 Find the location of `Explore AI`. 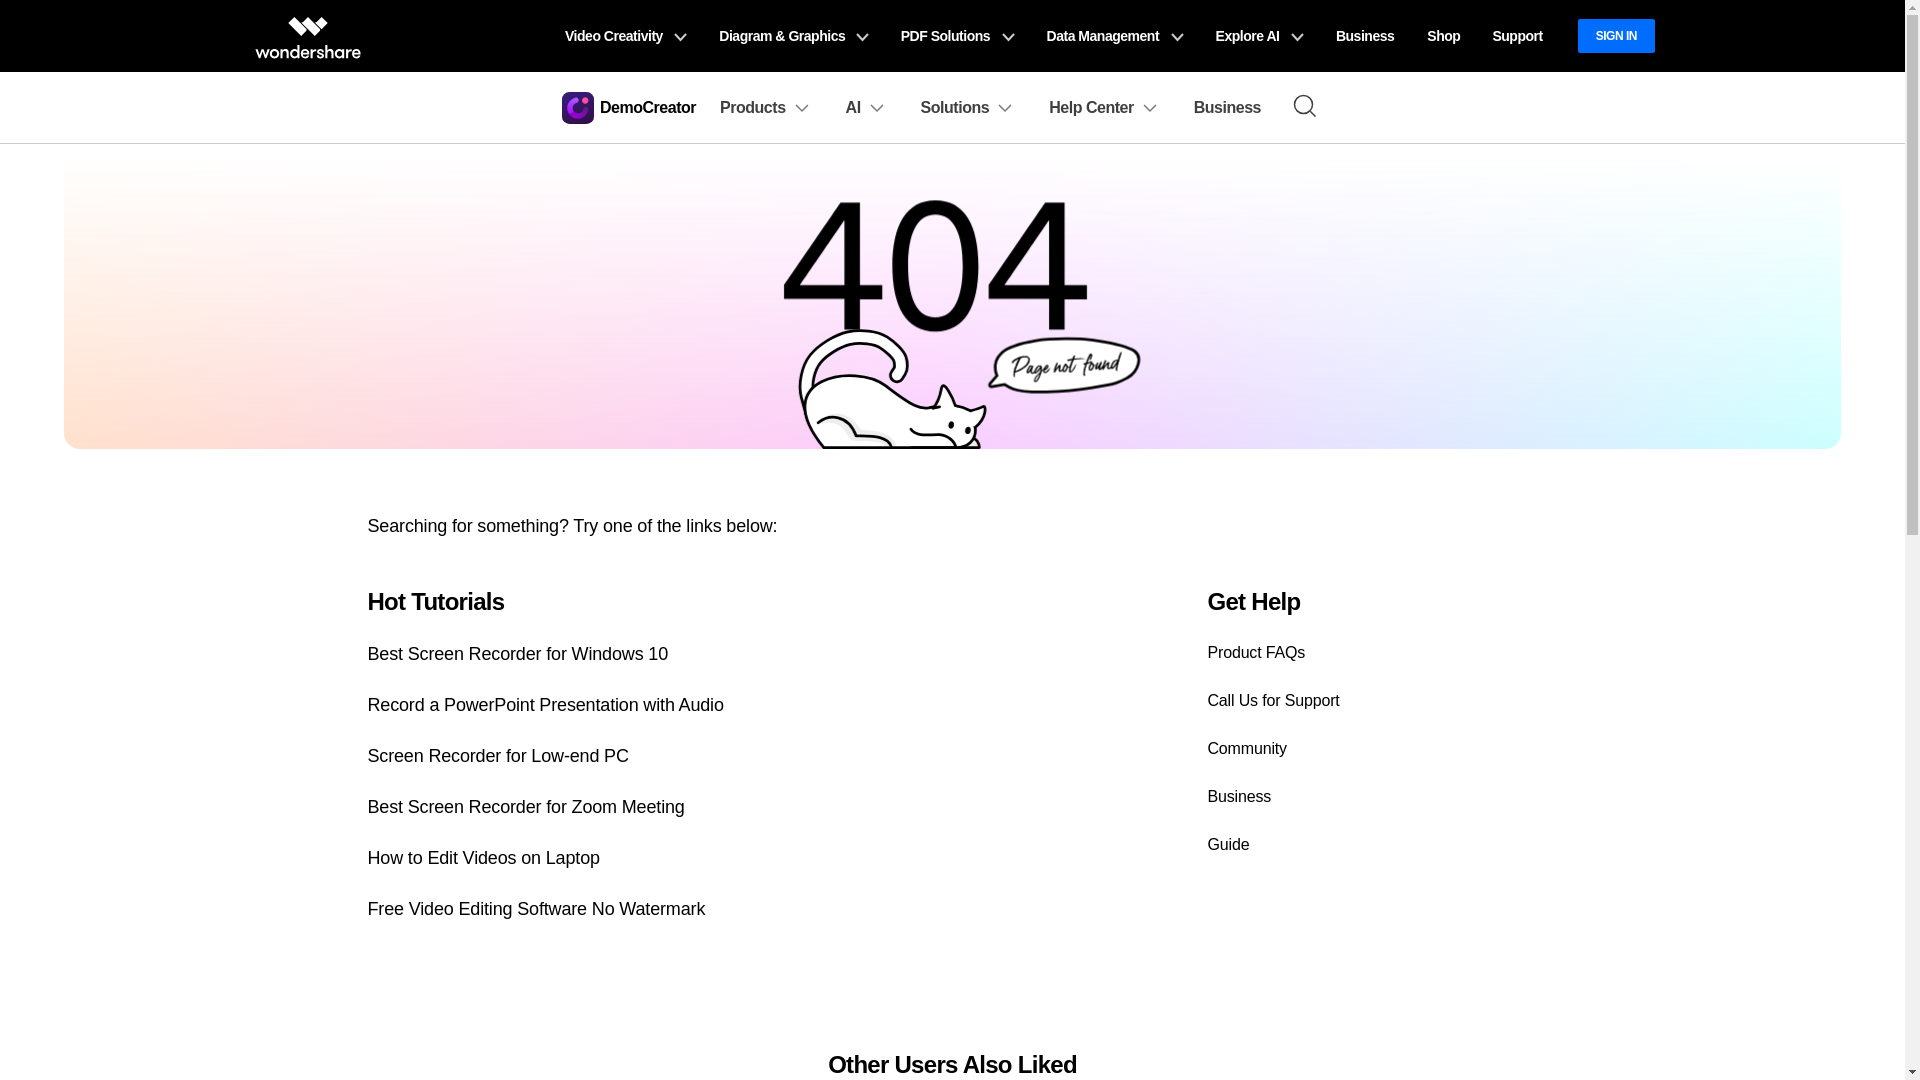

Explore AI is located at coordinates (1260, 36).